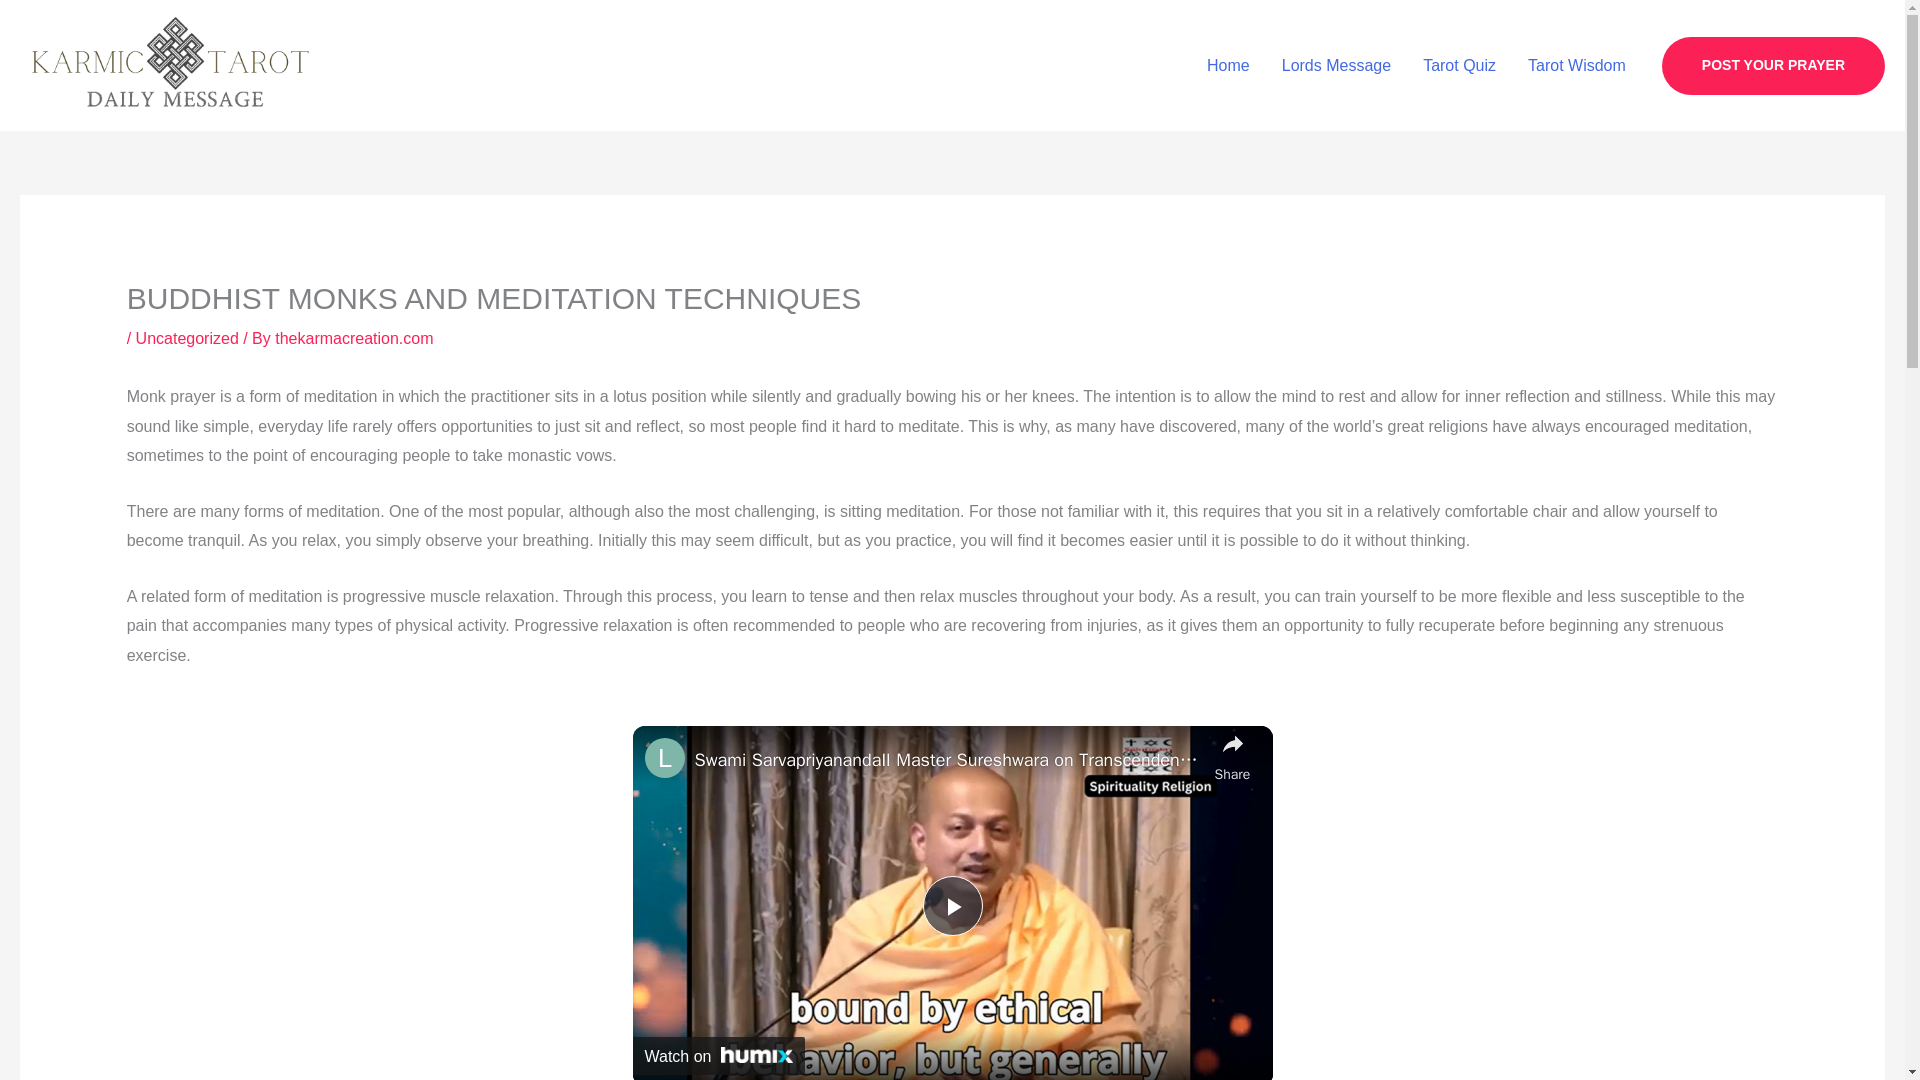 The image size is (1920, 1080). What do you see at coordinates (951, 906) in the screenshot?
I see `Play Video` at bounding box center [951, 906].